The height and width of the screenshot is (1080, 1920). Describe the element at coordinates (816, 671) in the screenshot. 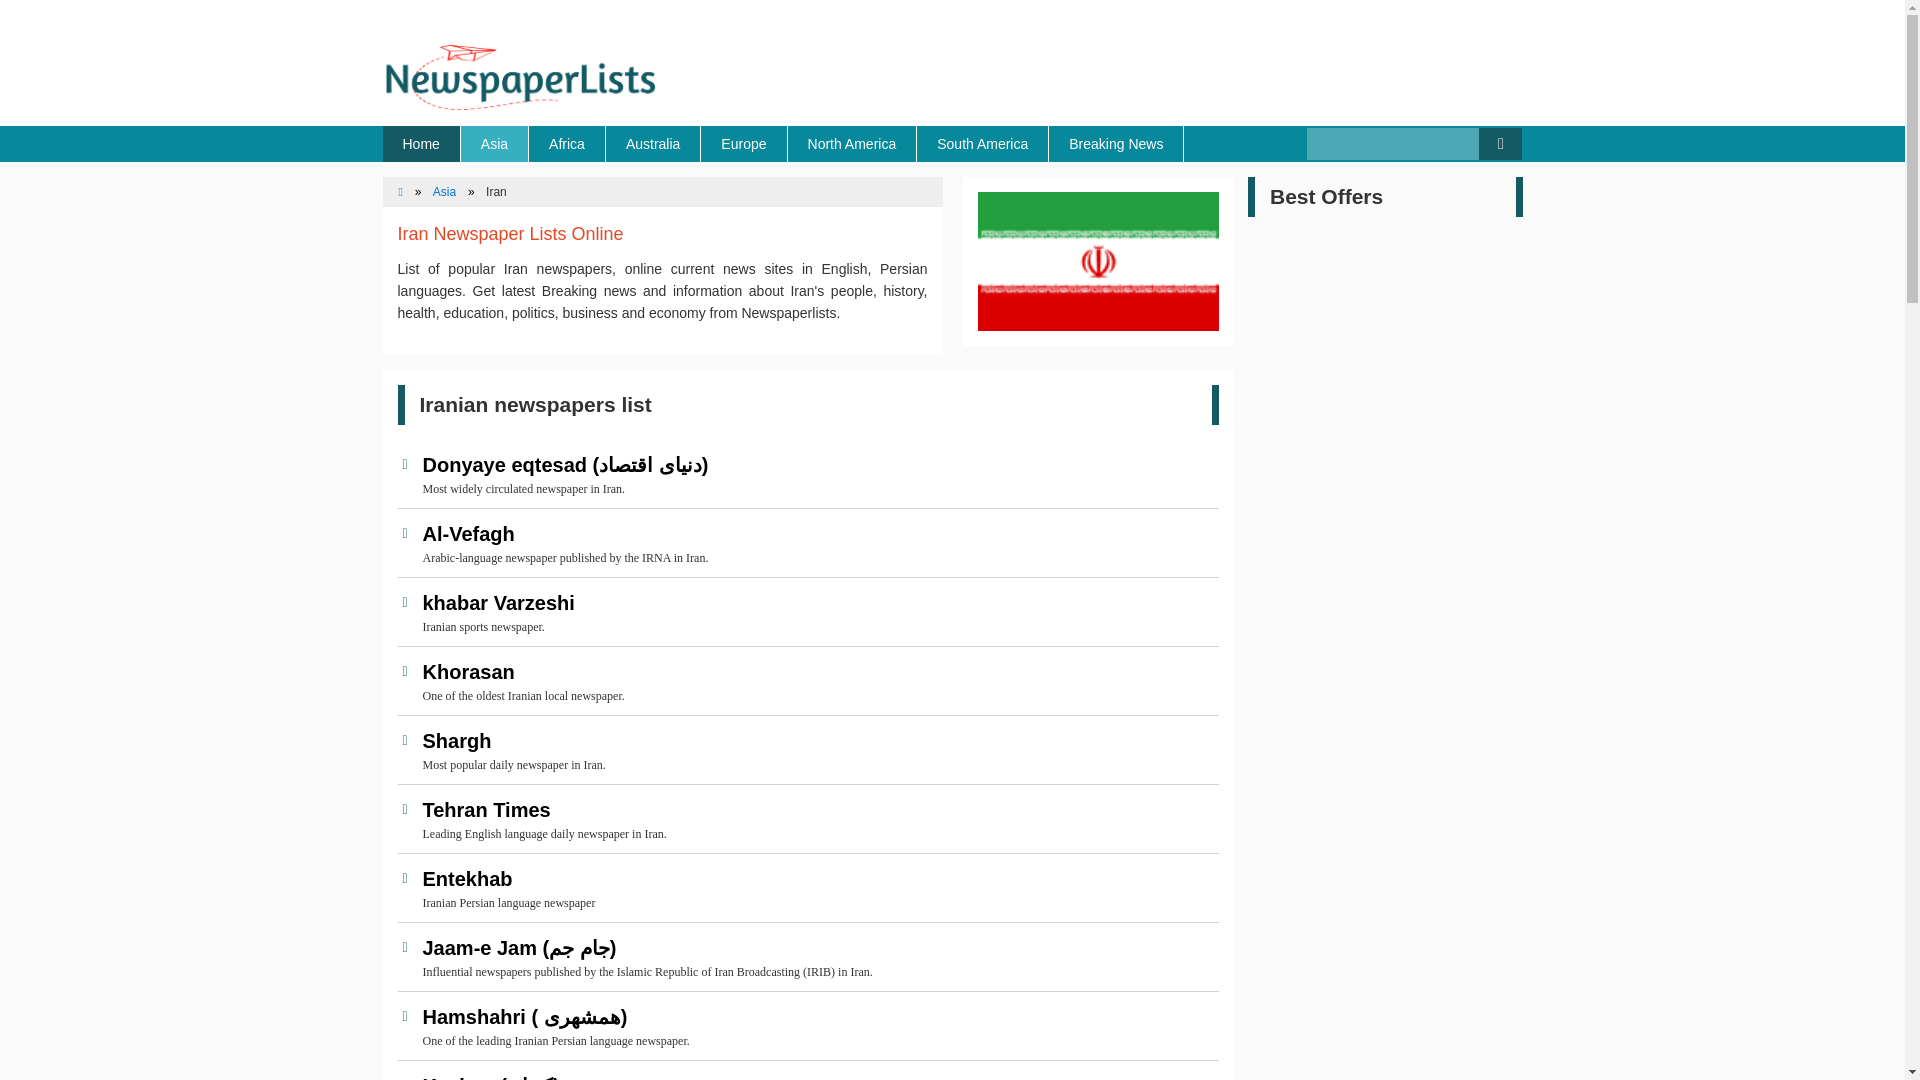

I see `Khorasan` at that location.